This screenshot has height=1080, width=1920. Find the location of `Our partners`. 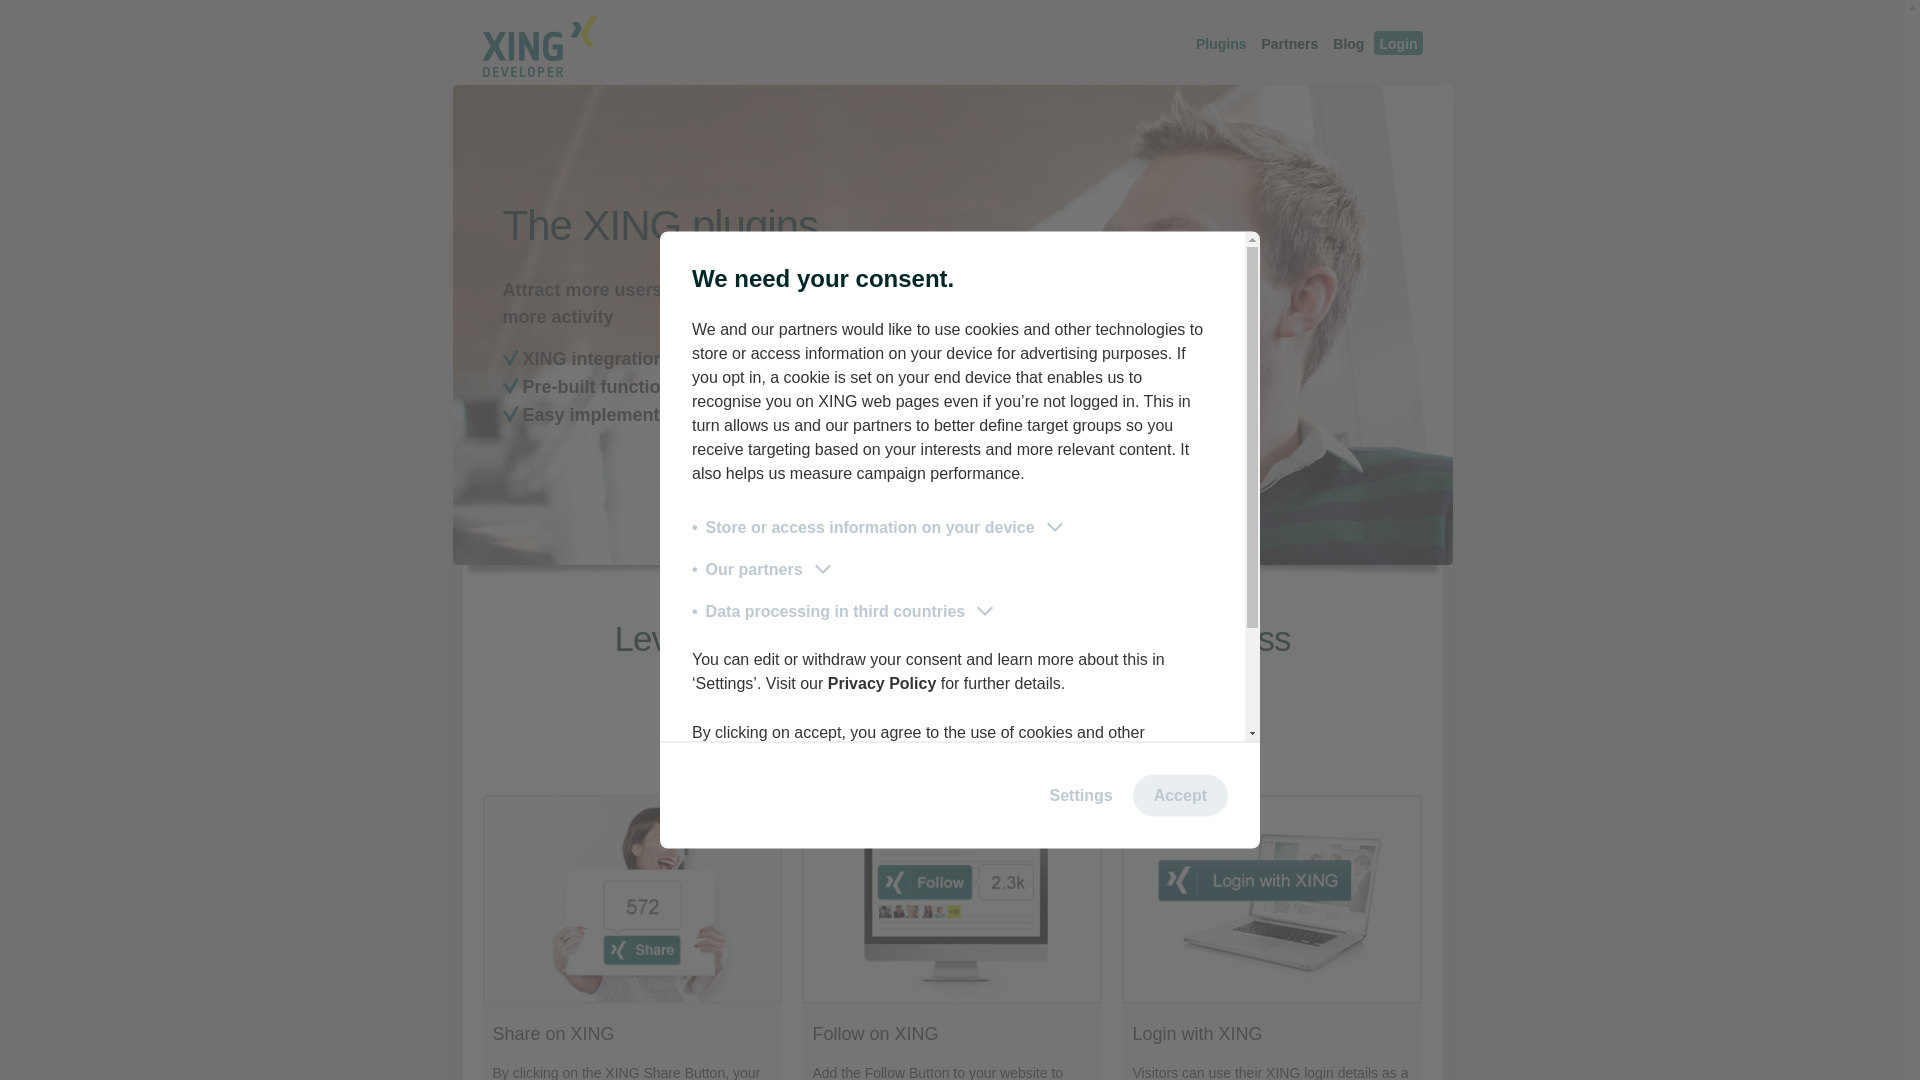

Our partners is located at coordinates (763, 570).